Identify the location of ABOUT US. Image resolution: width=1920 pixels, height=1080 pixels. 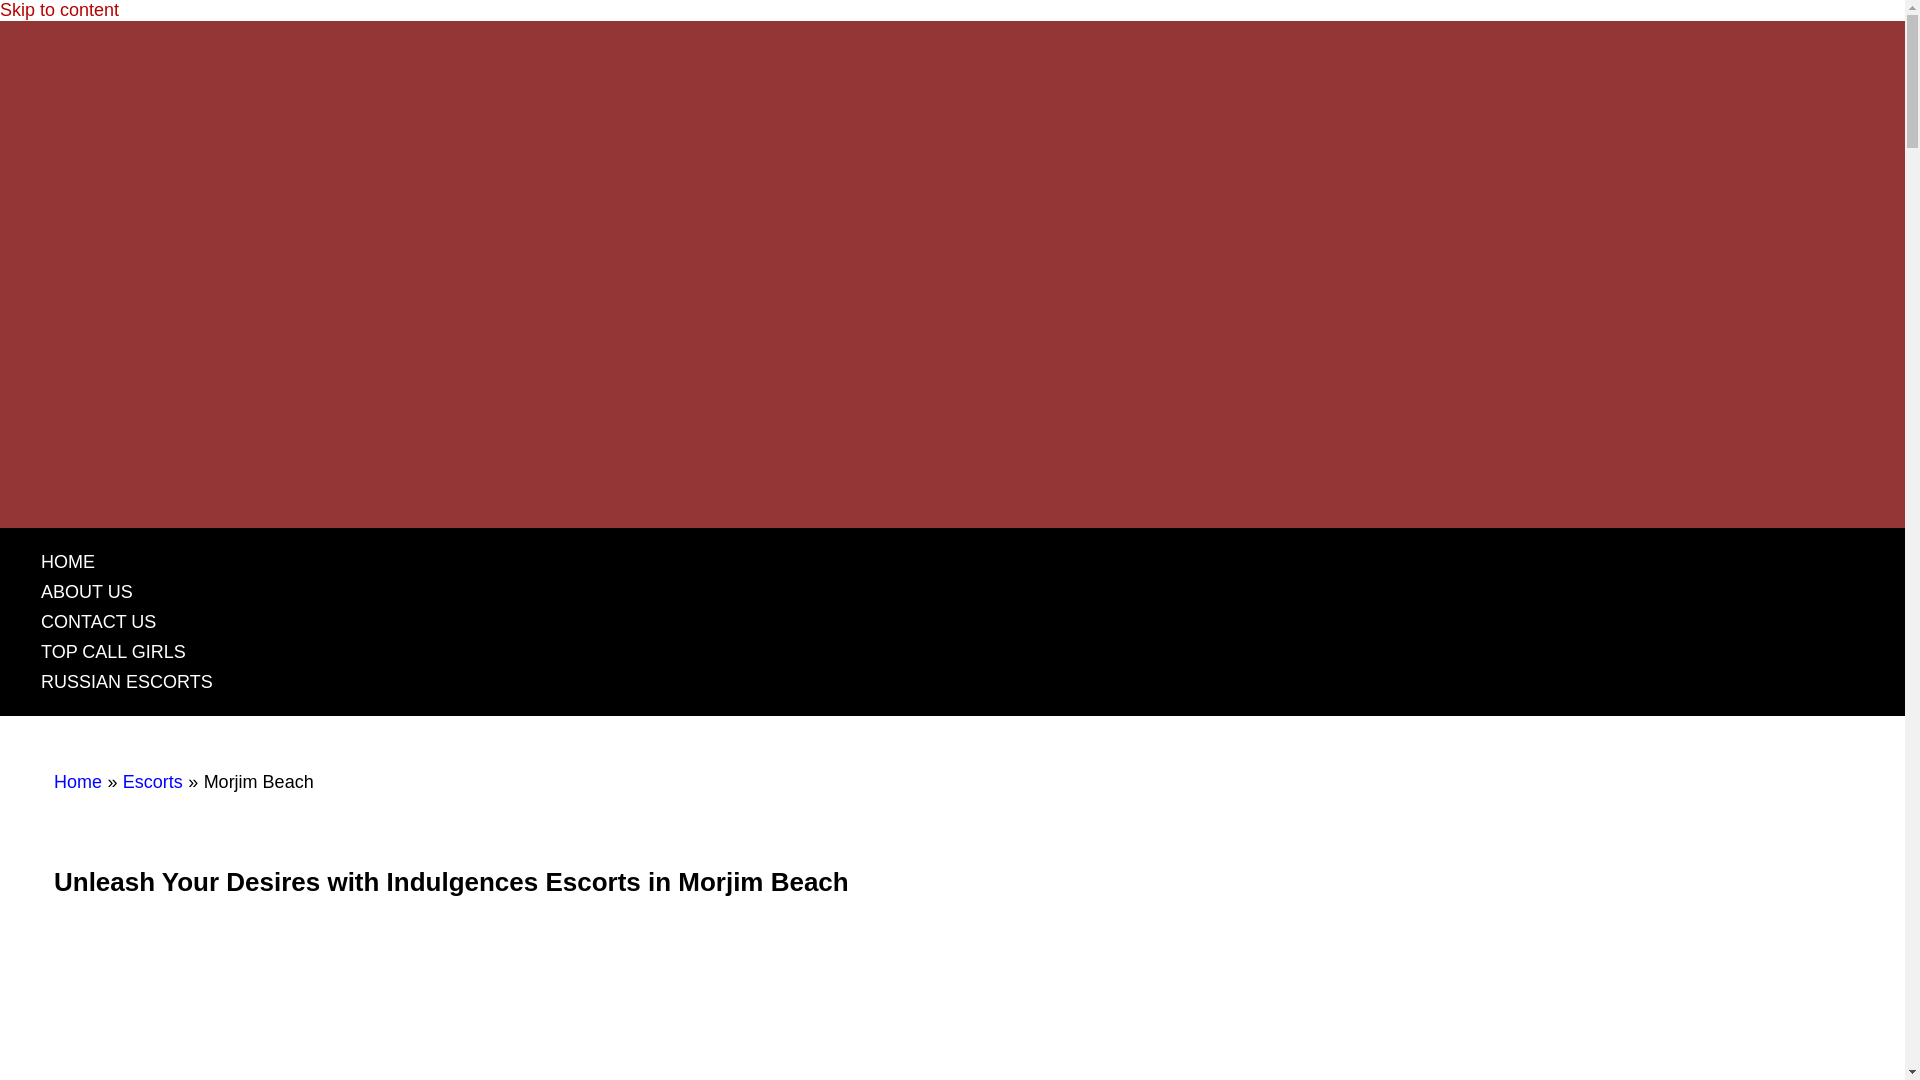
(86, 592).